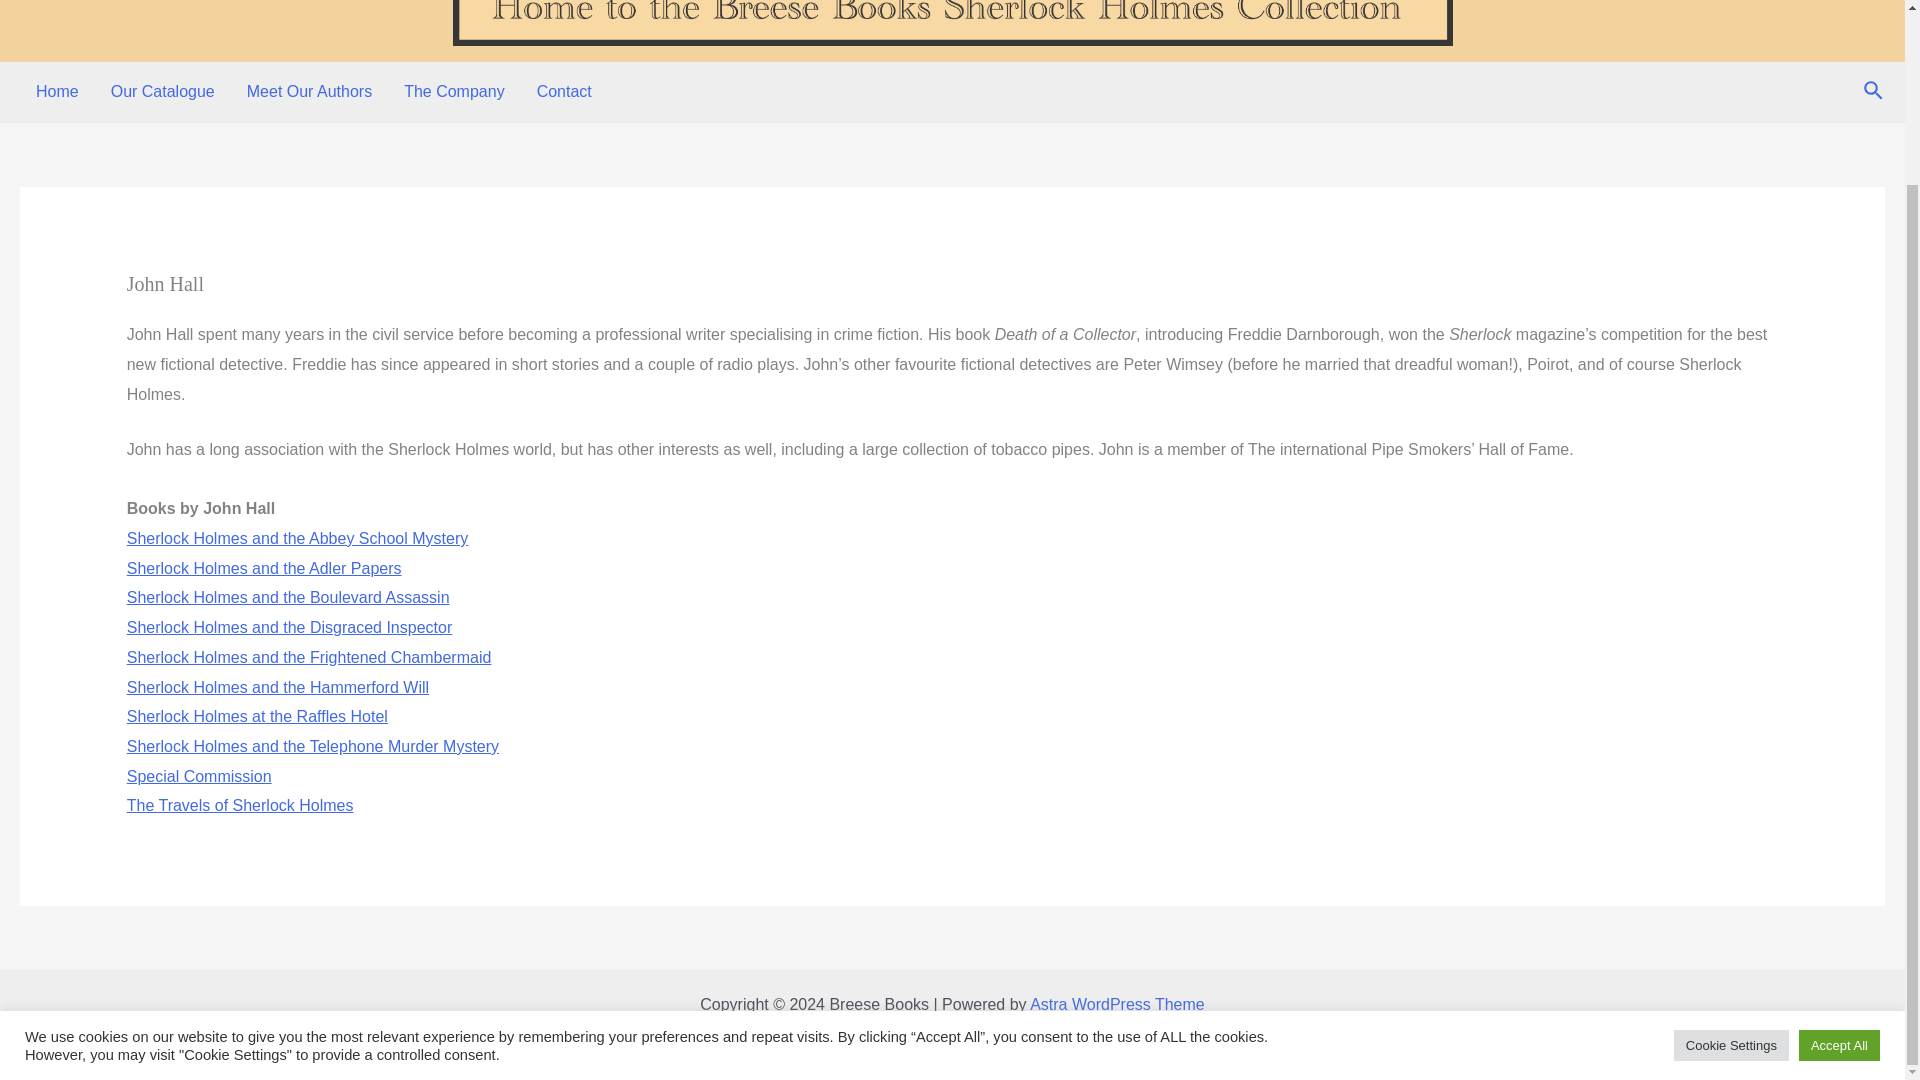  I want to click on Our Catalogue, so click(162, 92).